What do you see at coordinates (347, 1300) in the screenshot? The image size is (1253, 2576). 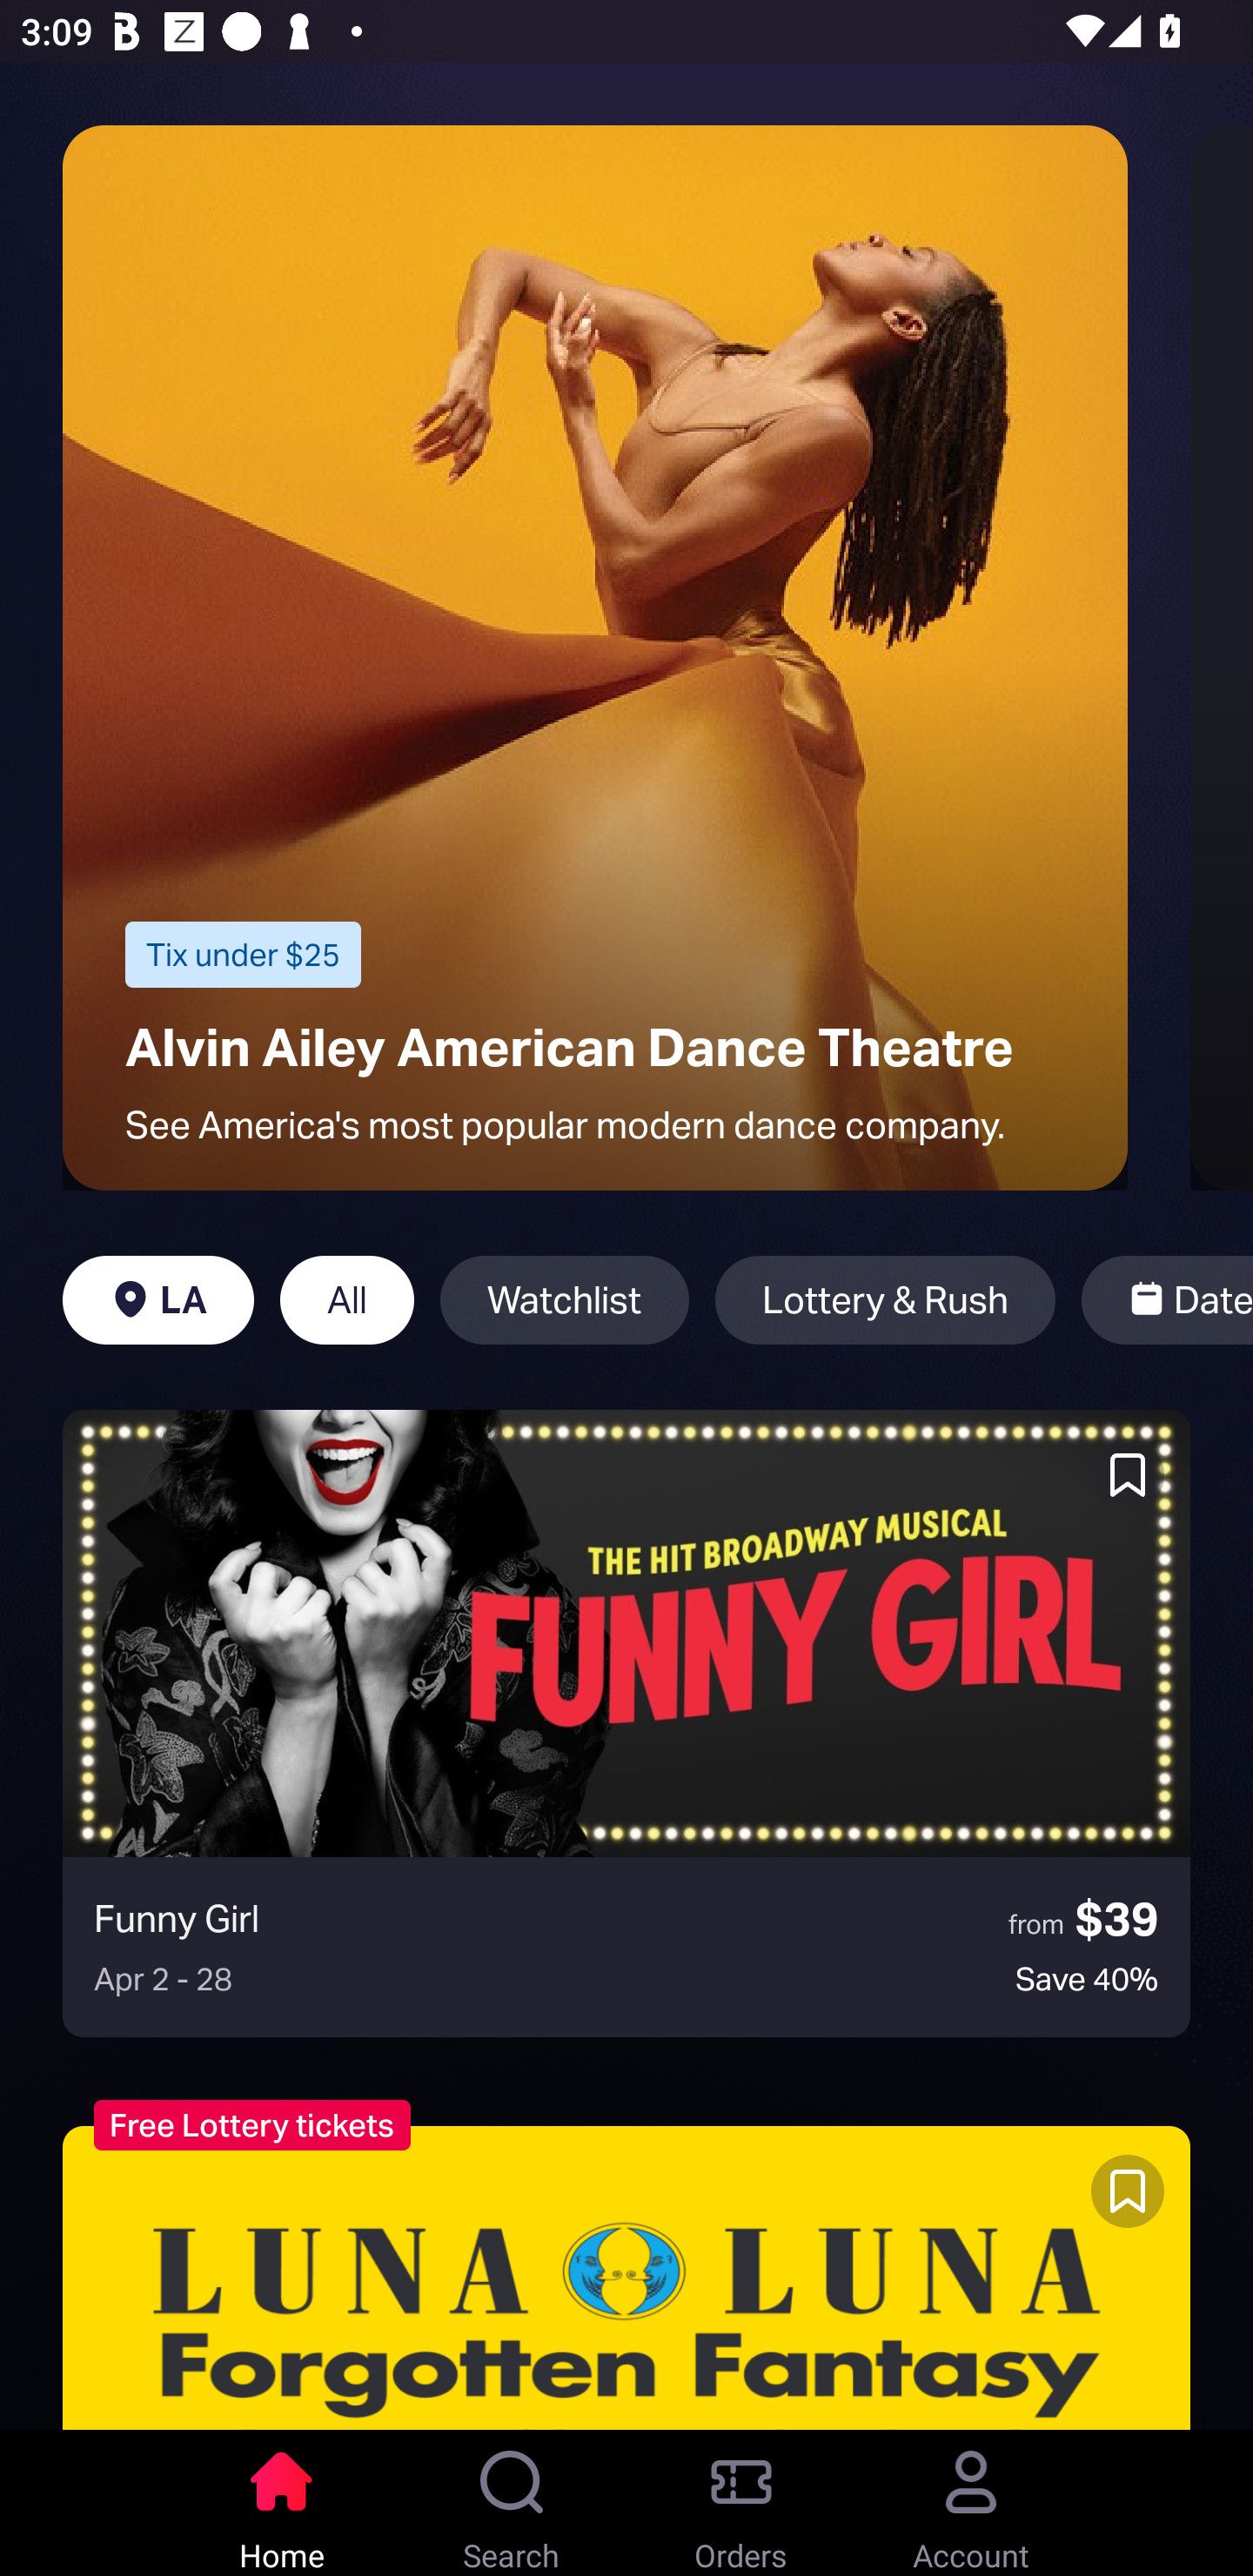 I see `All` at bounding box center [347, 1300].